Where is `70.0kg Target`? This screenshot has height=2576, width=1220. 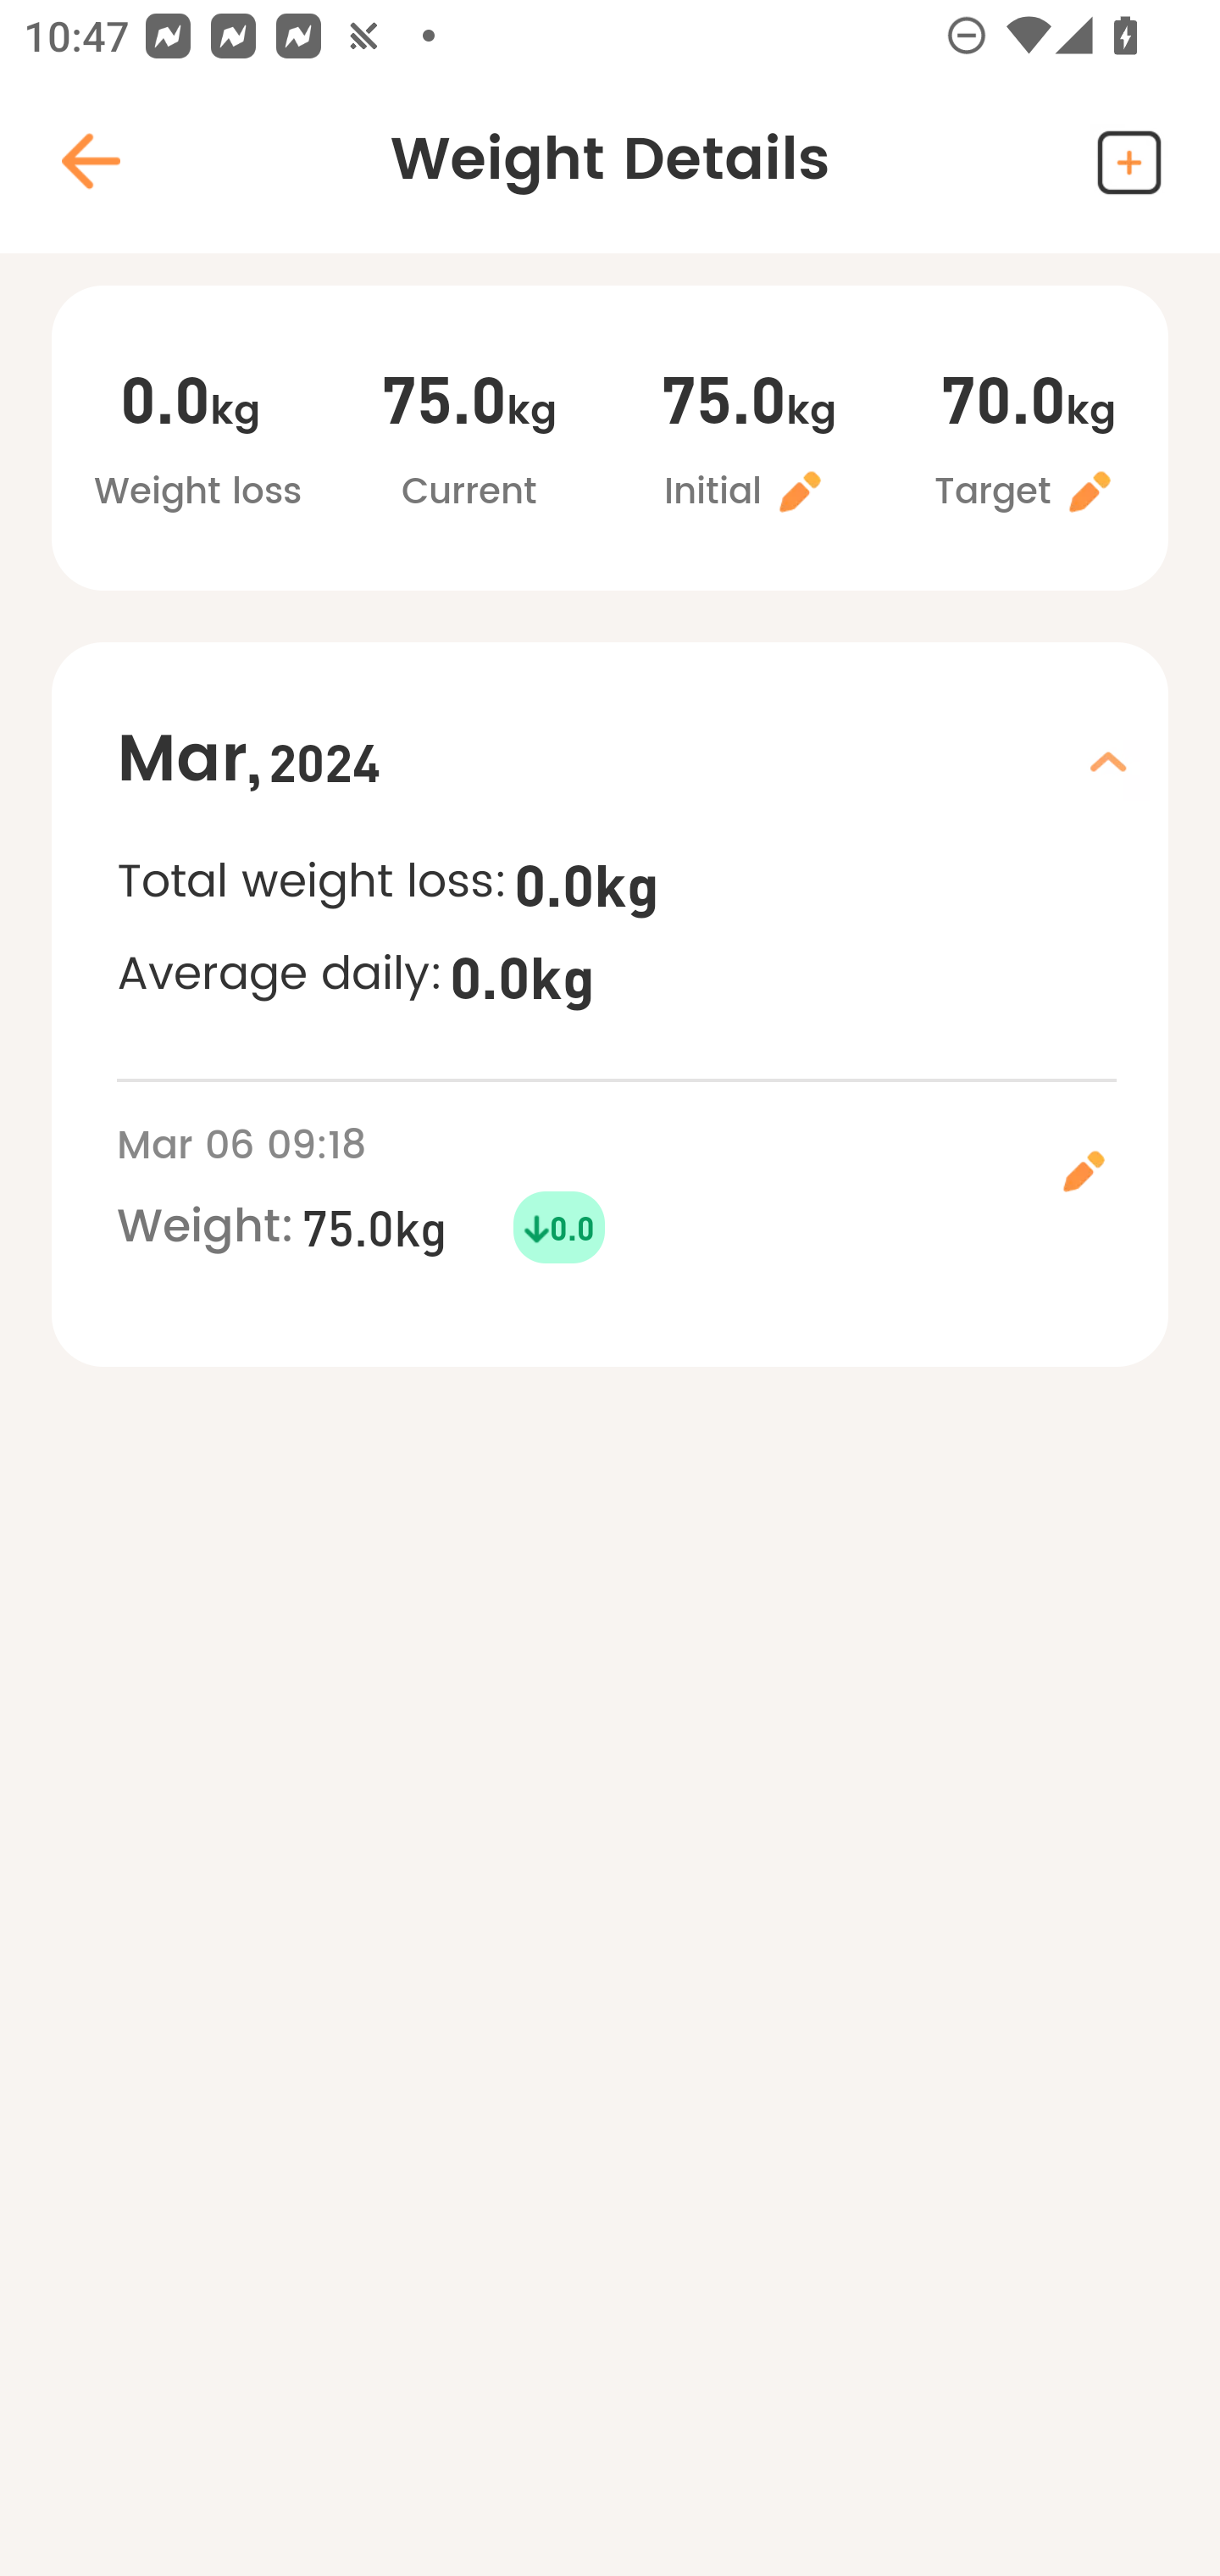
70.0kg Target is located at coordinates (1029, 441).